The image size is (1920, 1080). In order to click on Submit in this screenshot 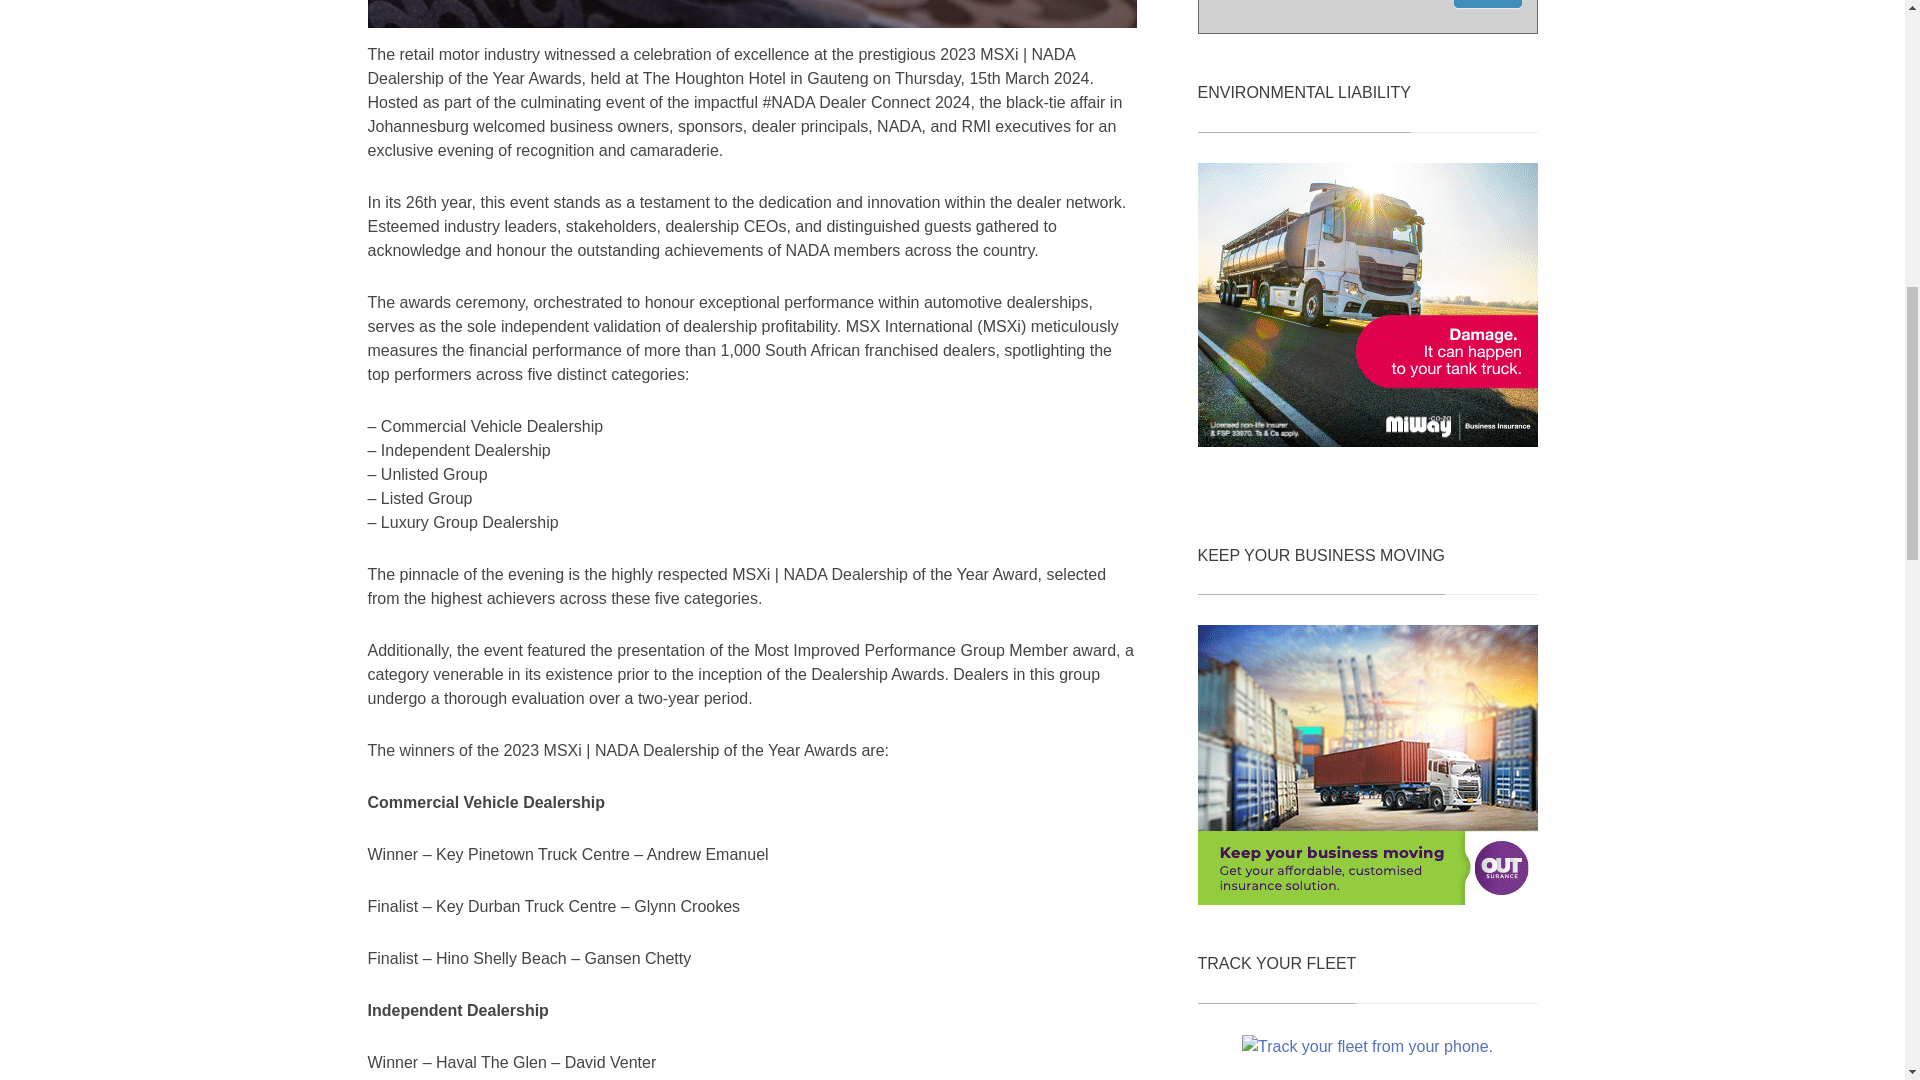, I will do `click(1488, 4)`.